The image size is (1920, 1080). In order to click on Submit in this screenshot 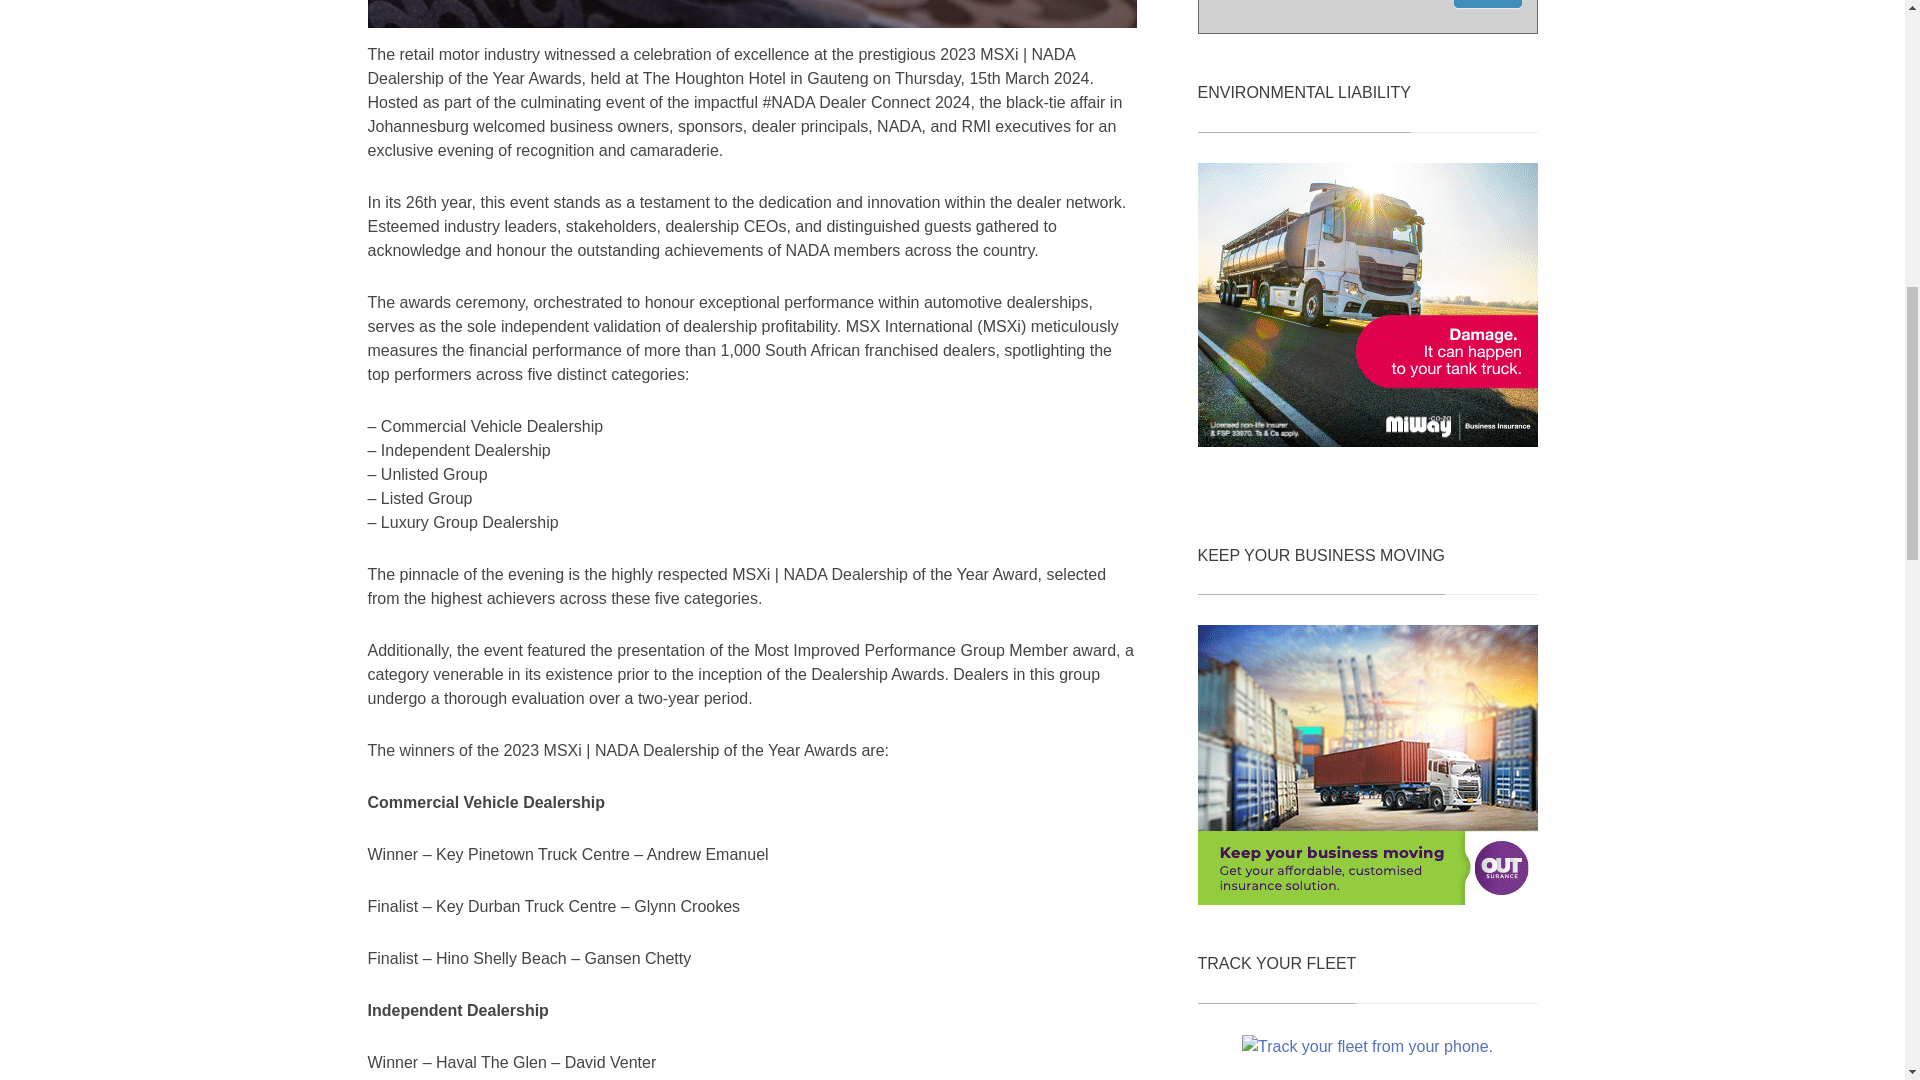, I will do `click(1488, 4)`.